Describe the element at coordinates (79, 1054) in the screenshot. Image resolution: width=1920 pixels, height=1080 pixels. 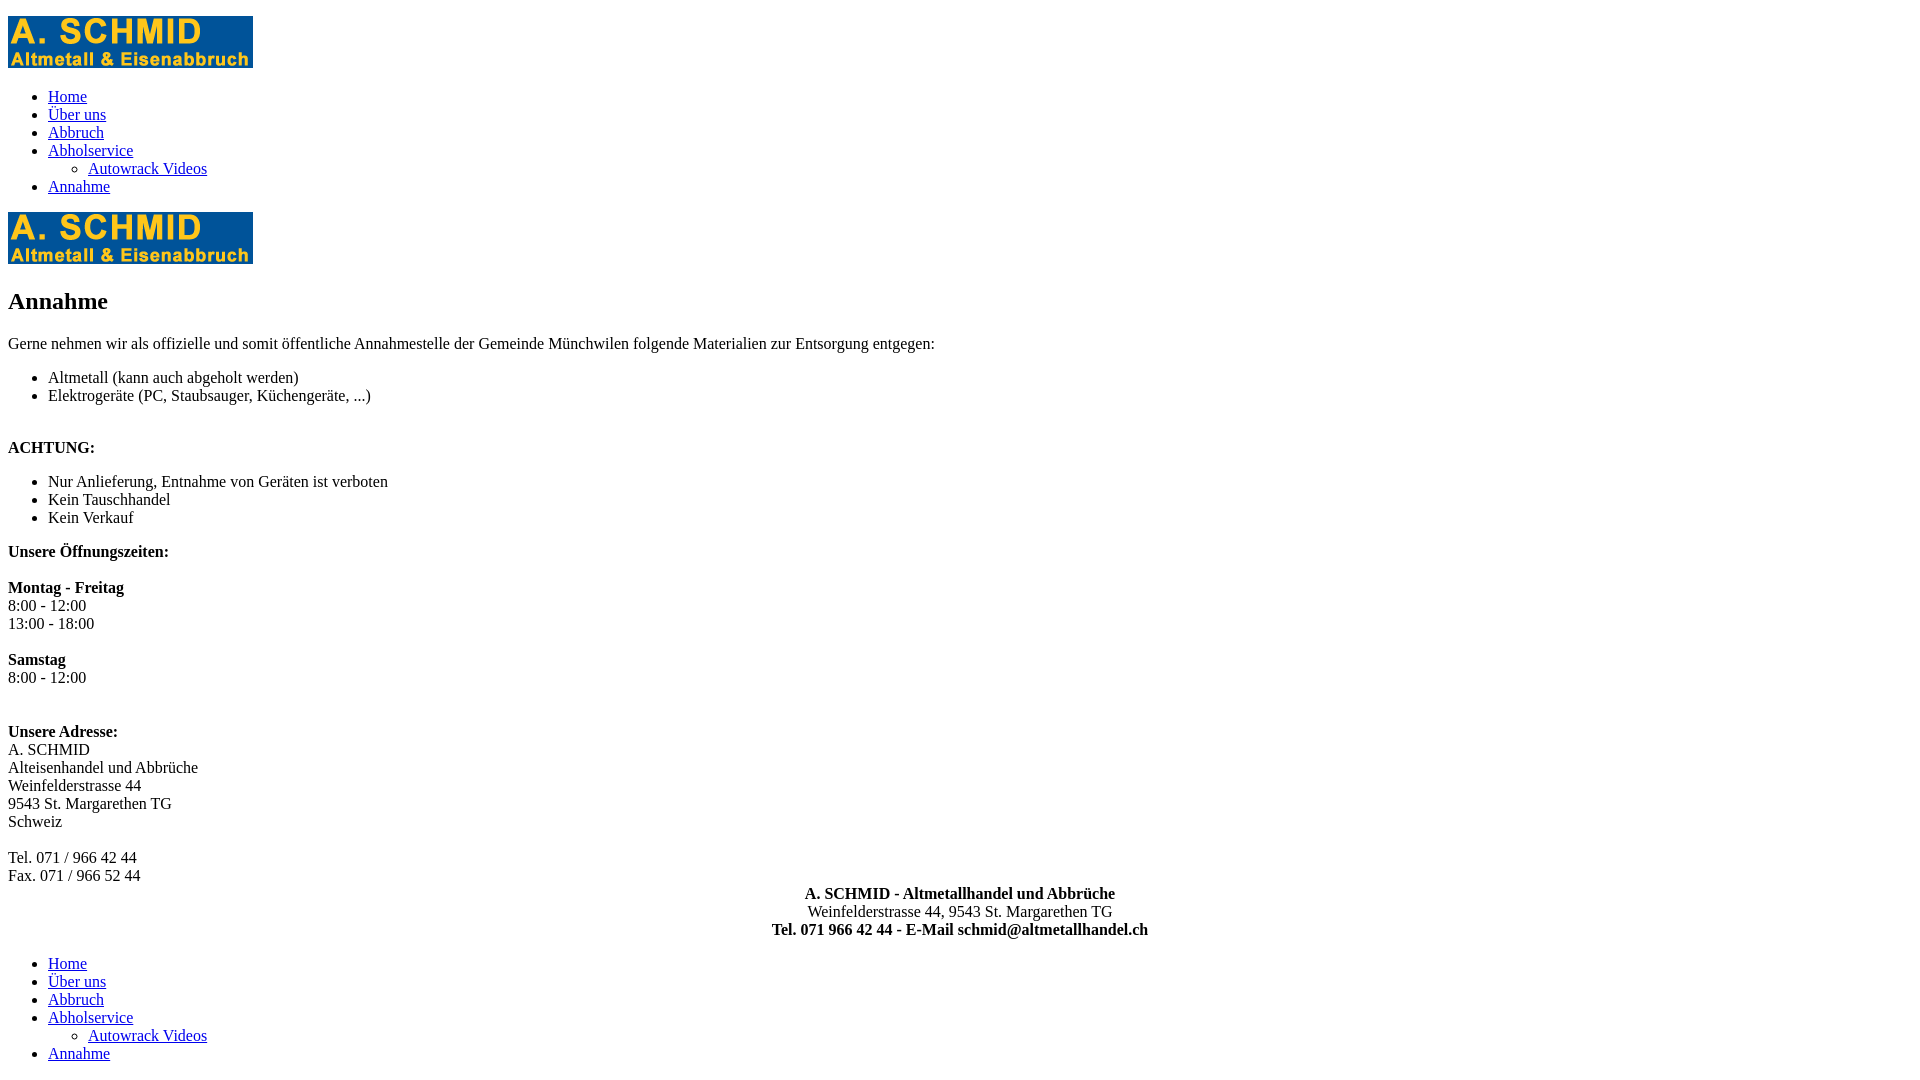
I see `Annahme` at that location.